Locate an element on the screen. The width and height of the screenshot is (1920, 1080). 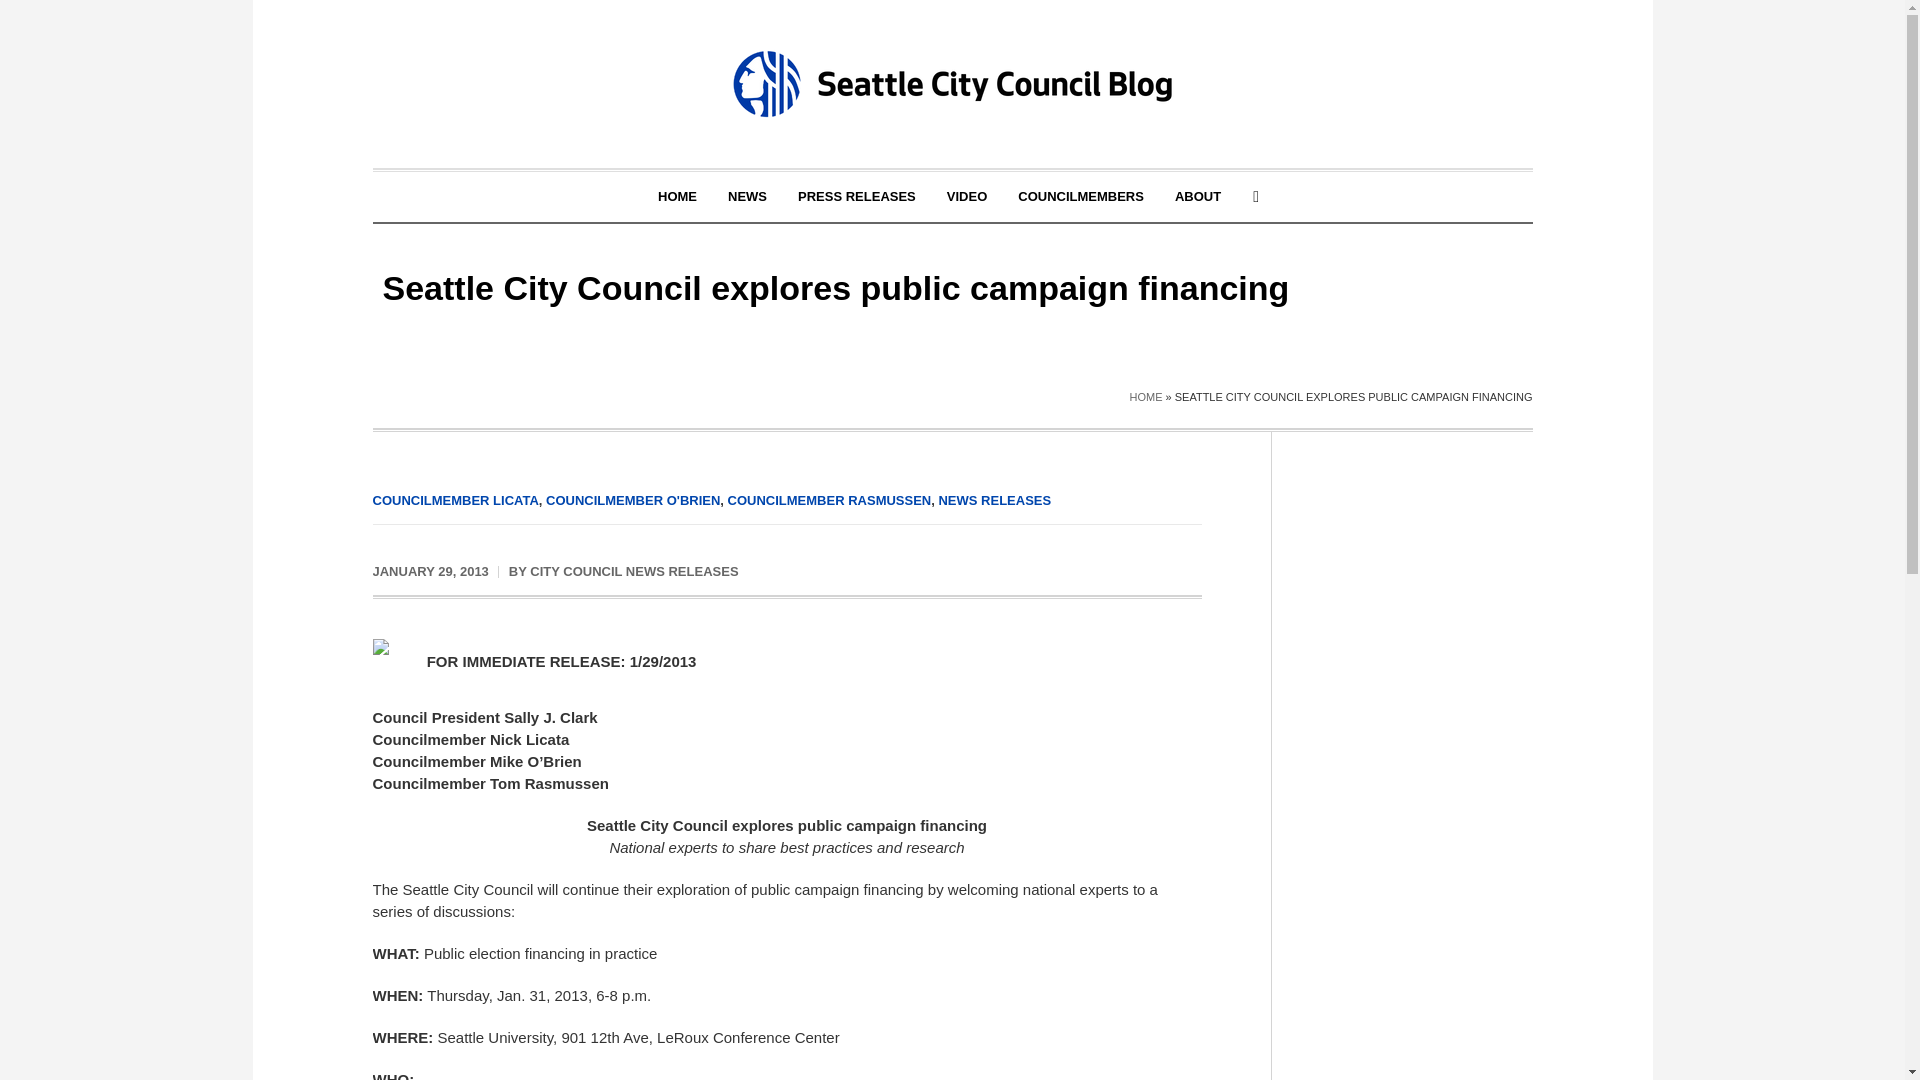
COUNCILMEMBER LICATA is located at coordinates (454, 500).